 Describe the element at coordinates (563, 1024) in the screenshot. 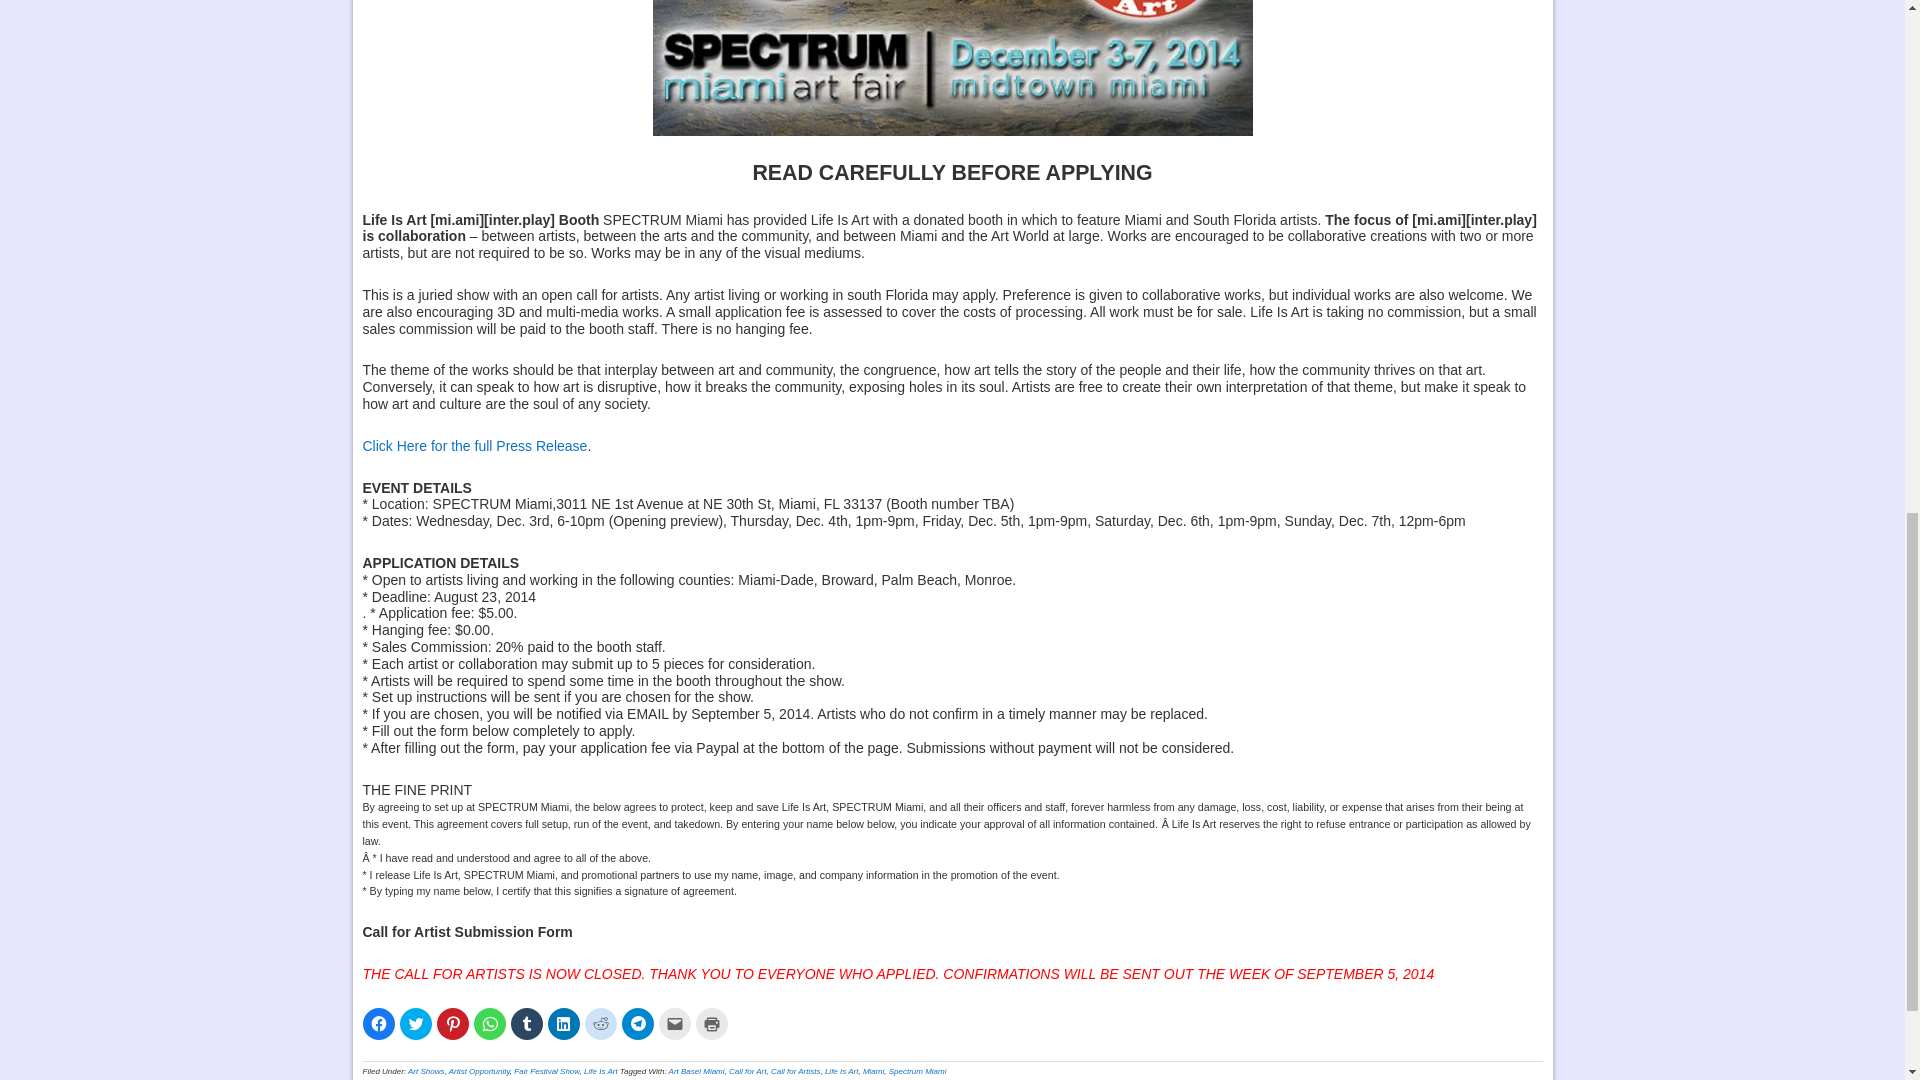

I see `Click to share on LinkedIn` at that location.